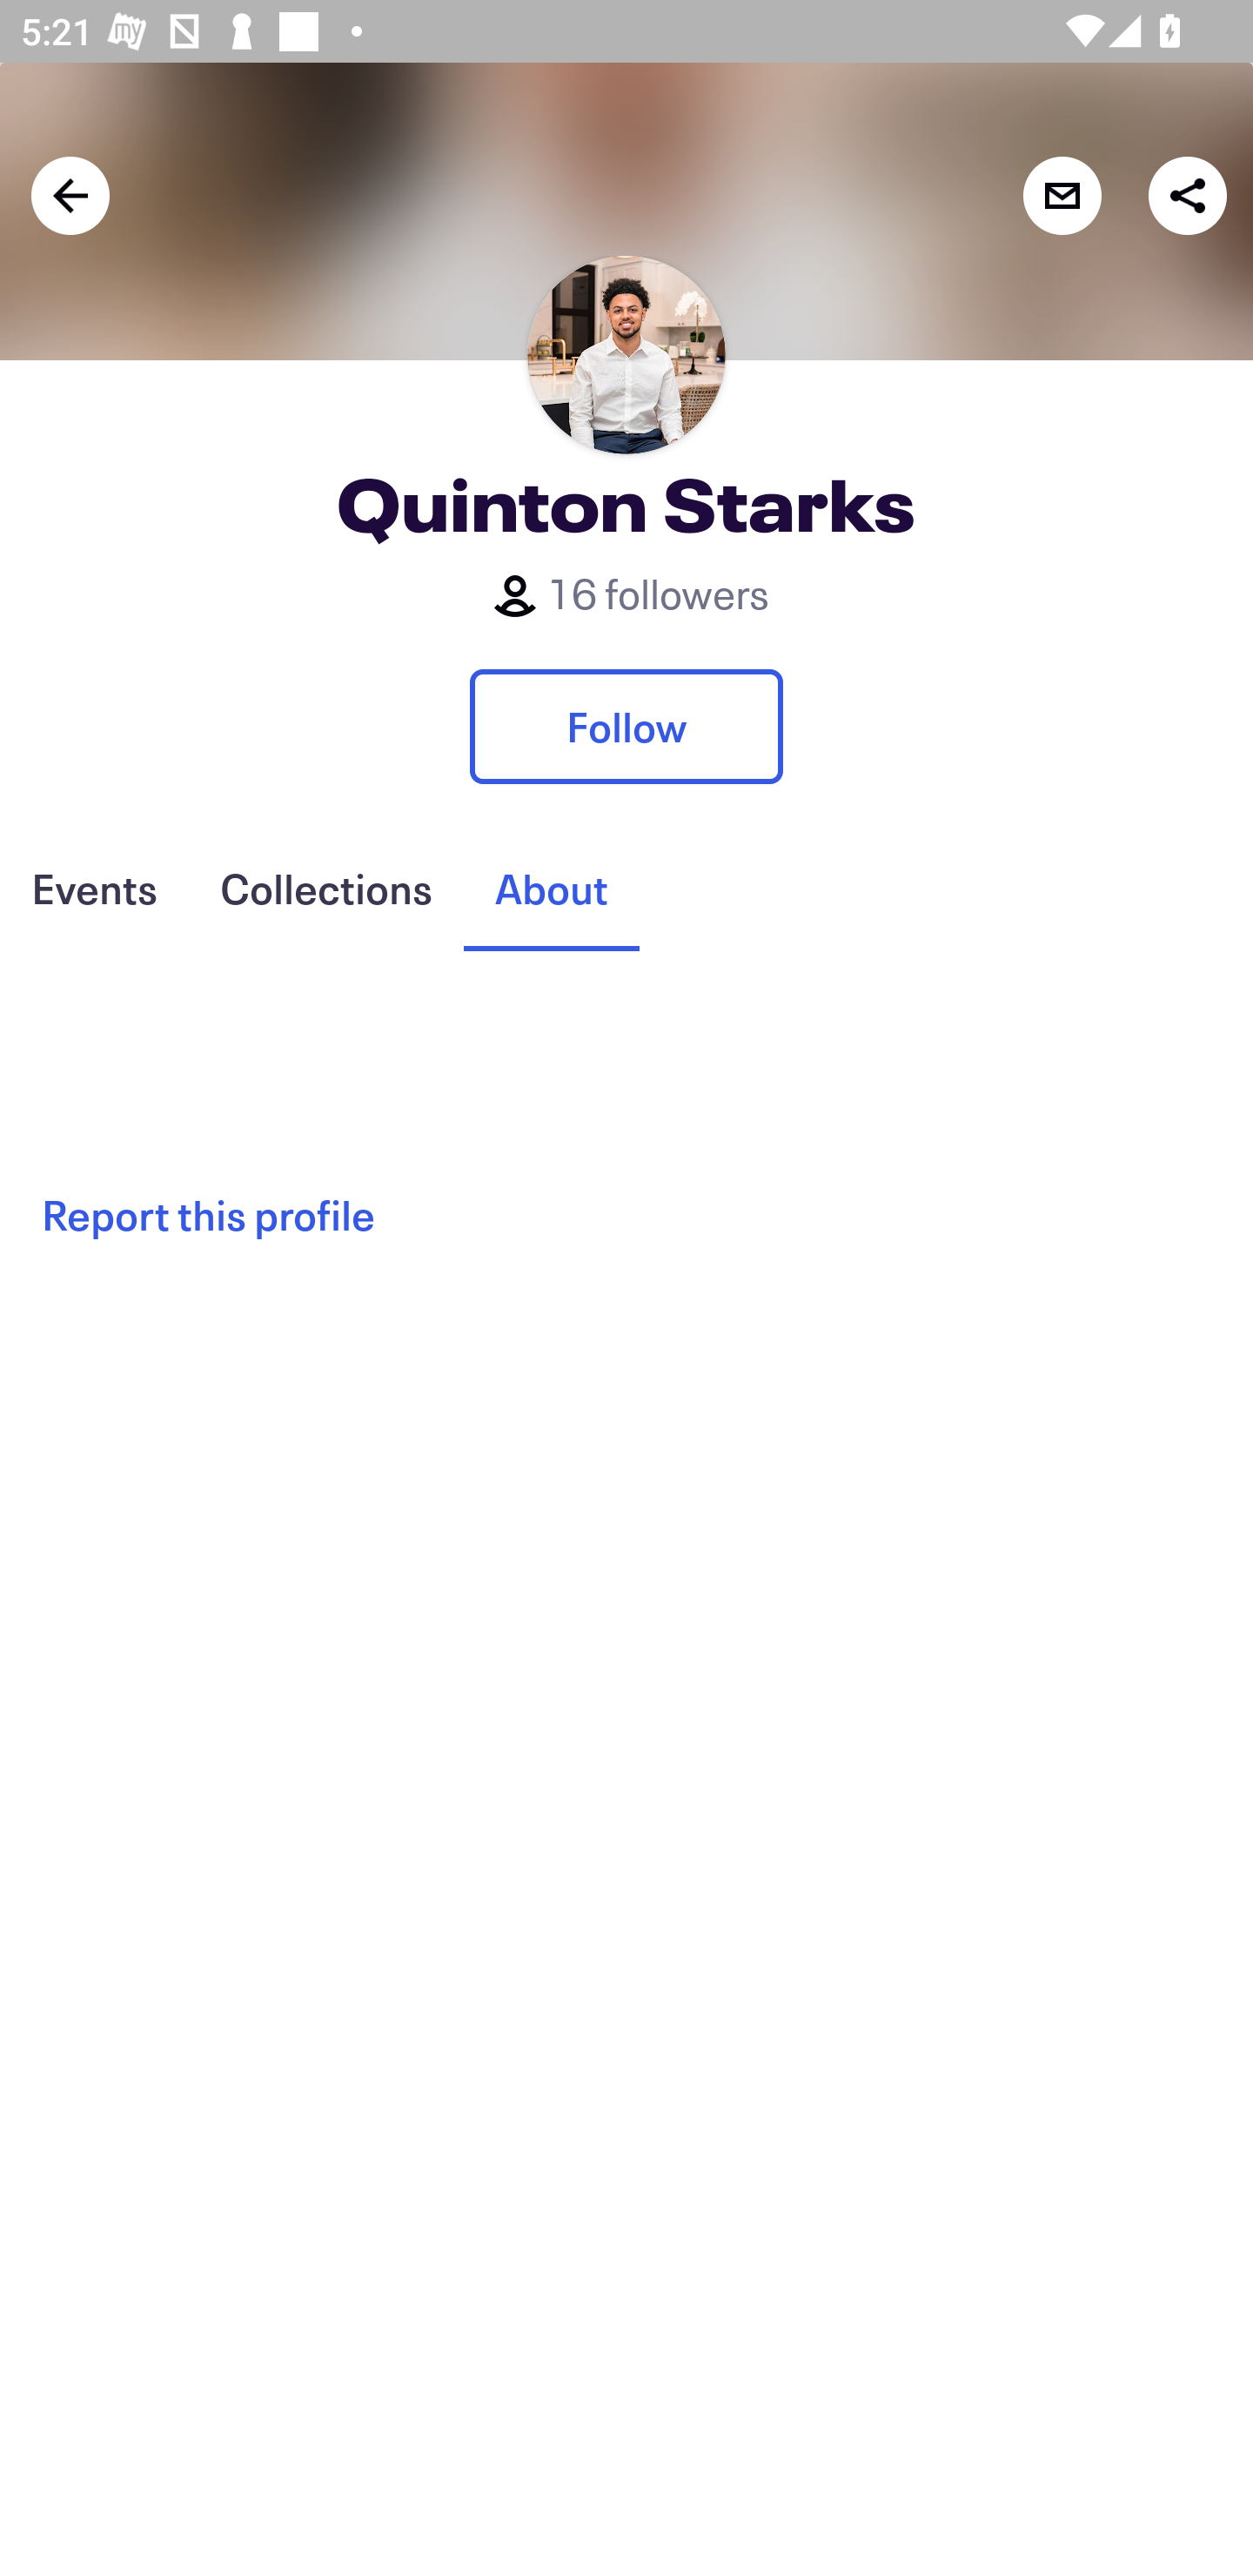  Describe the element at coordinates (94, 889) in the screenshot. I see `Events` at that location.